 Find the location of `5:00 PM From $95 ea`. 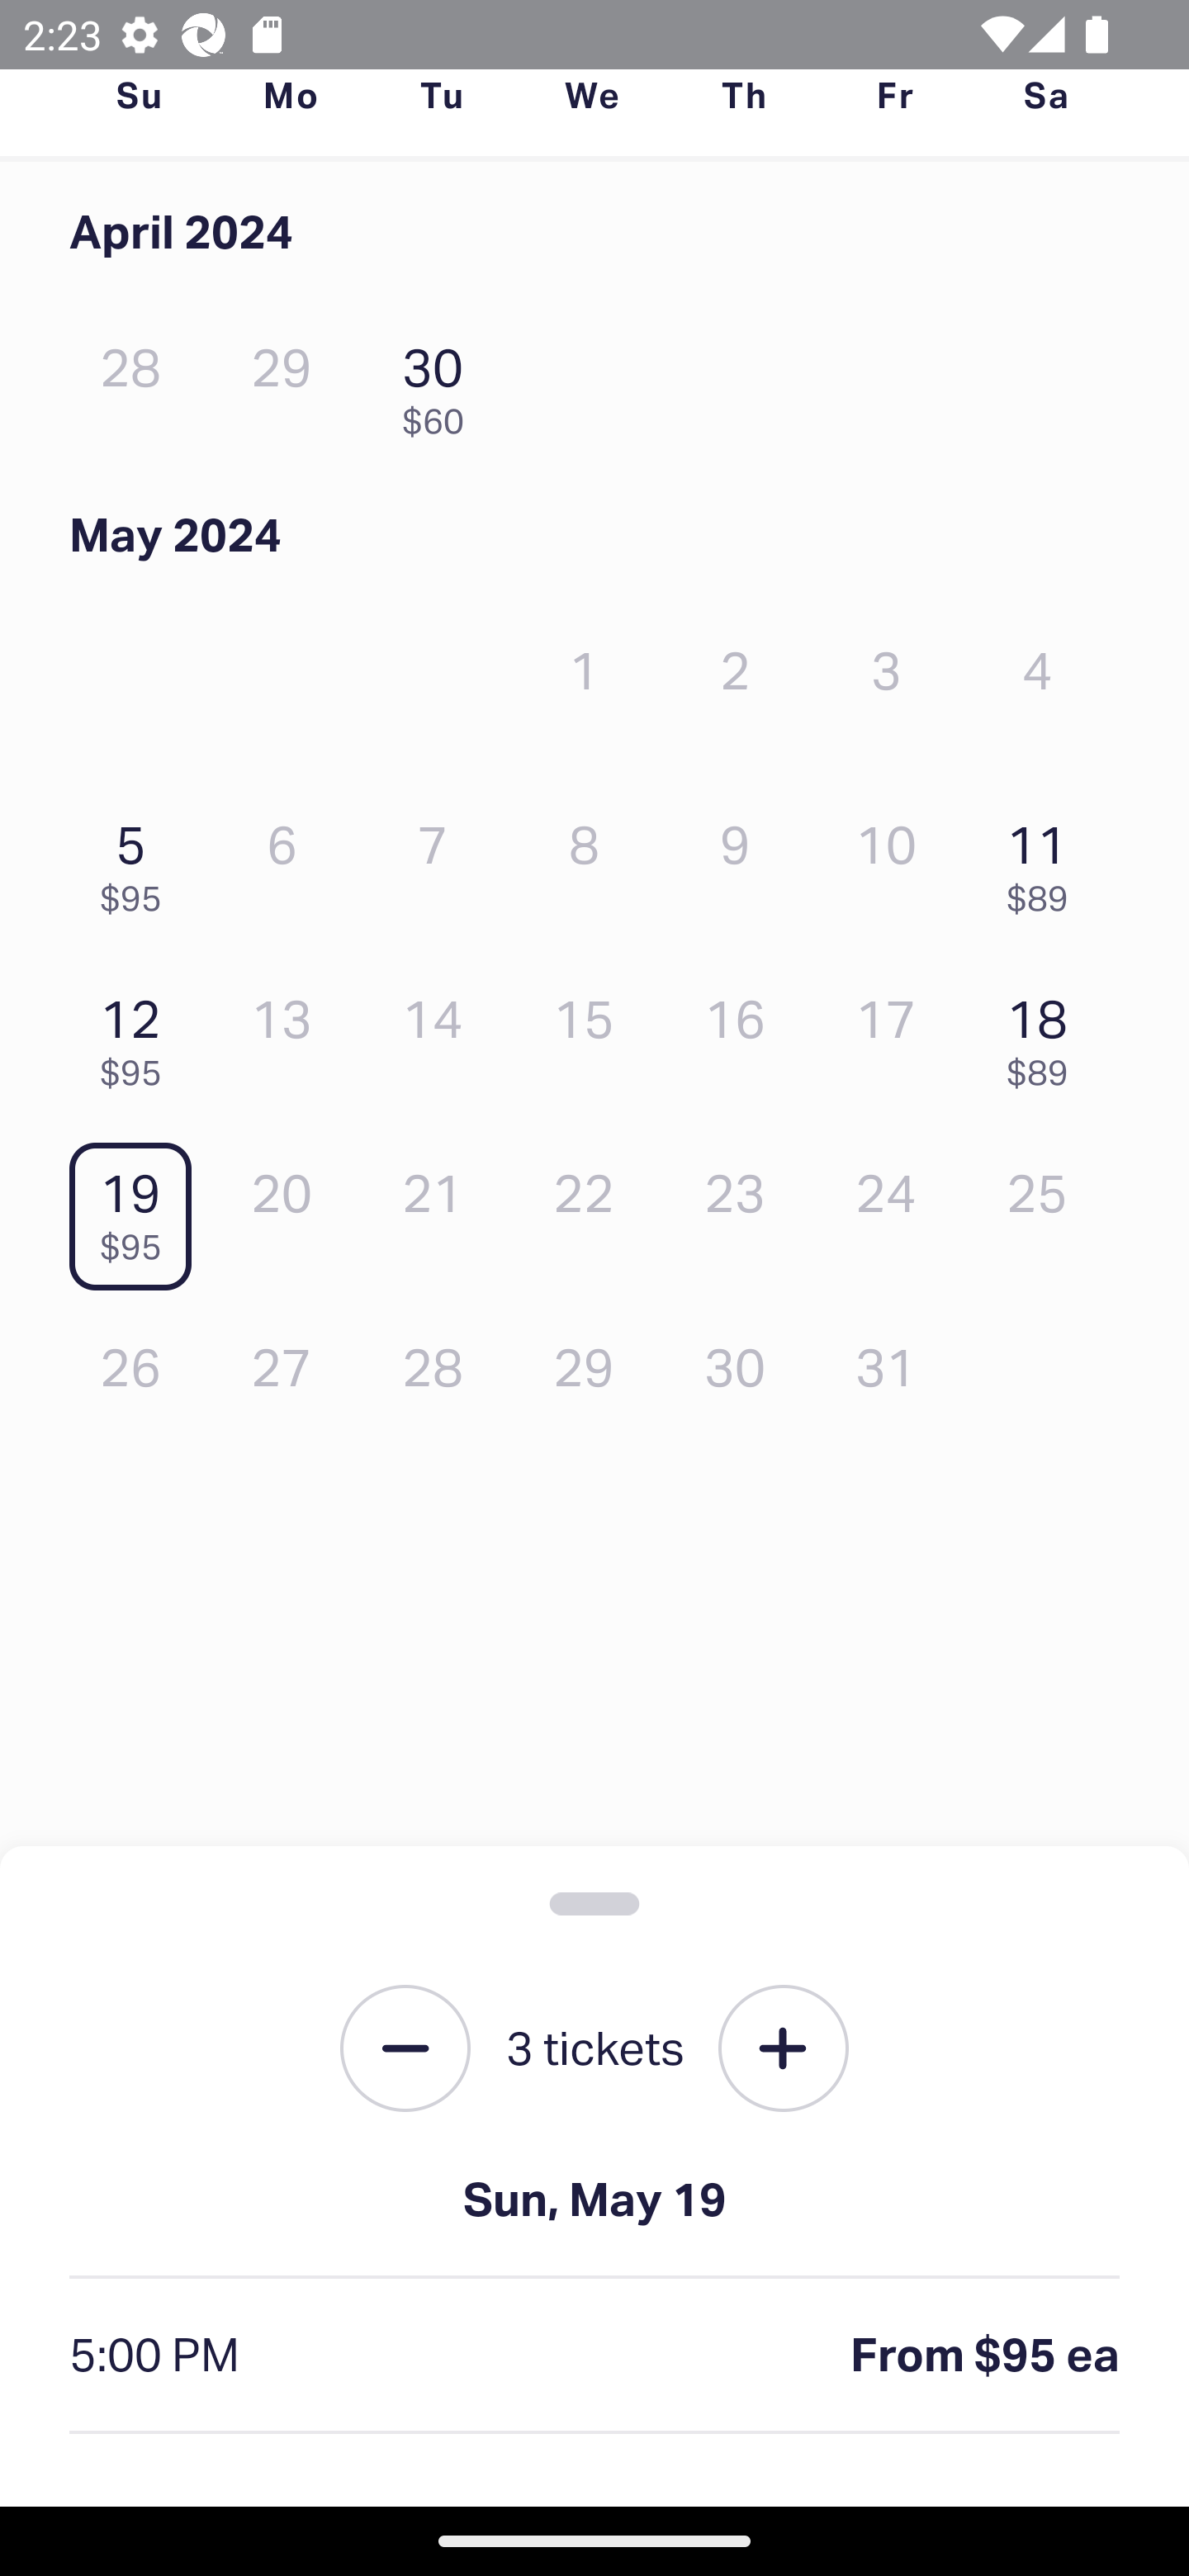

5:00 PM From $95 ea is located at coordinates (594, 2356).